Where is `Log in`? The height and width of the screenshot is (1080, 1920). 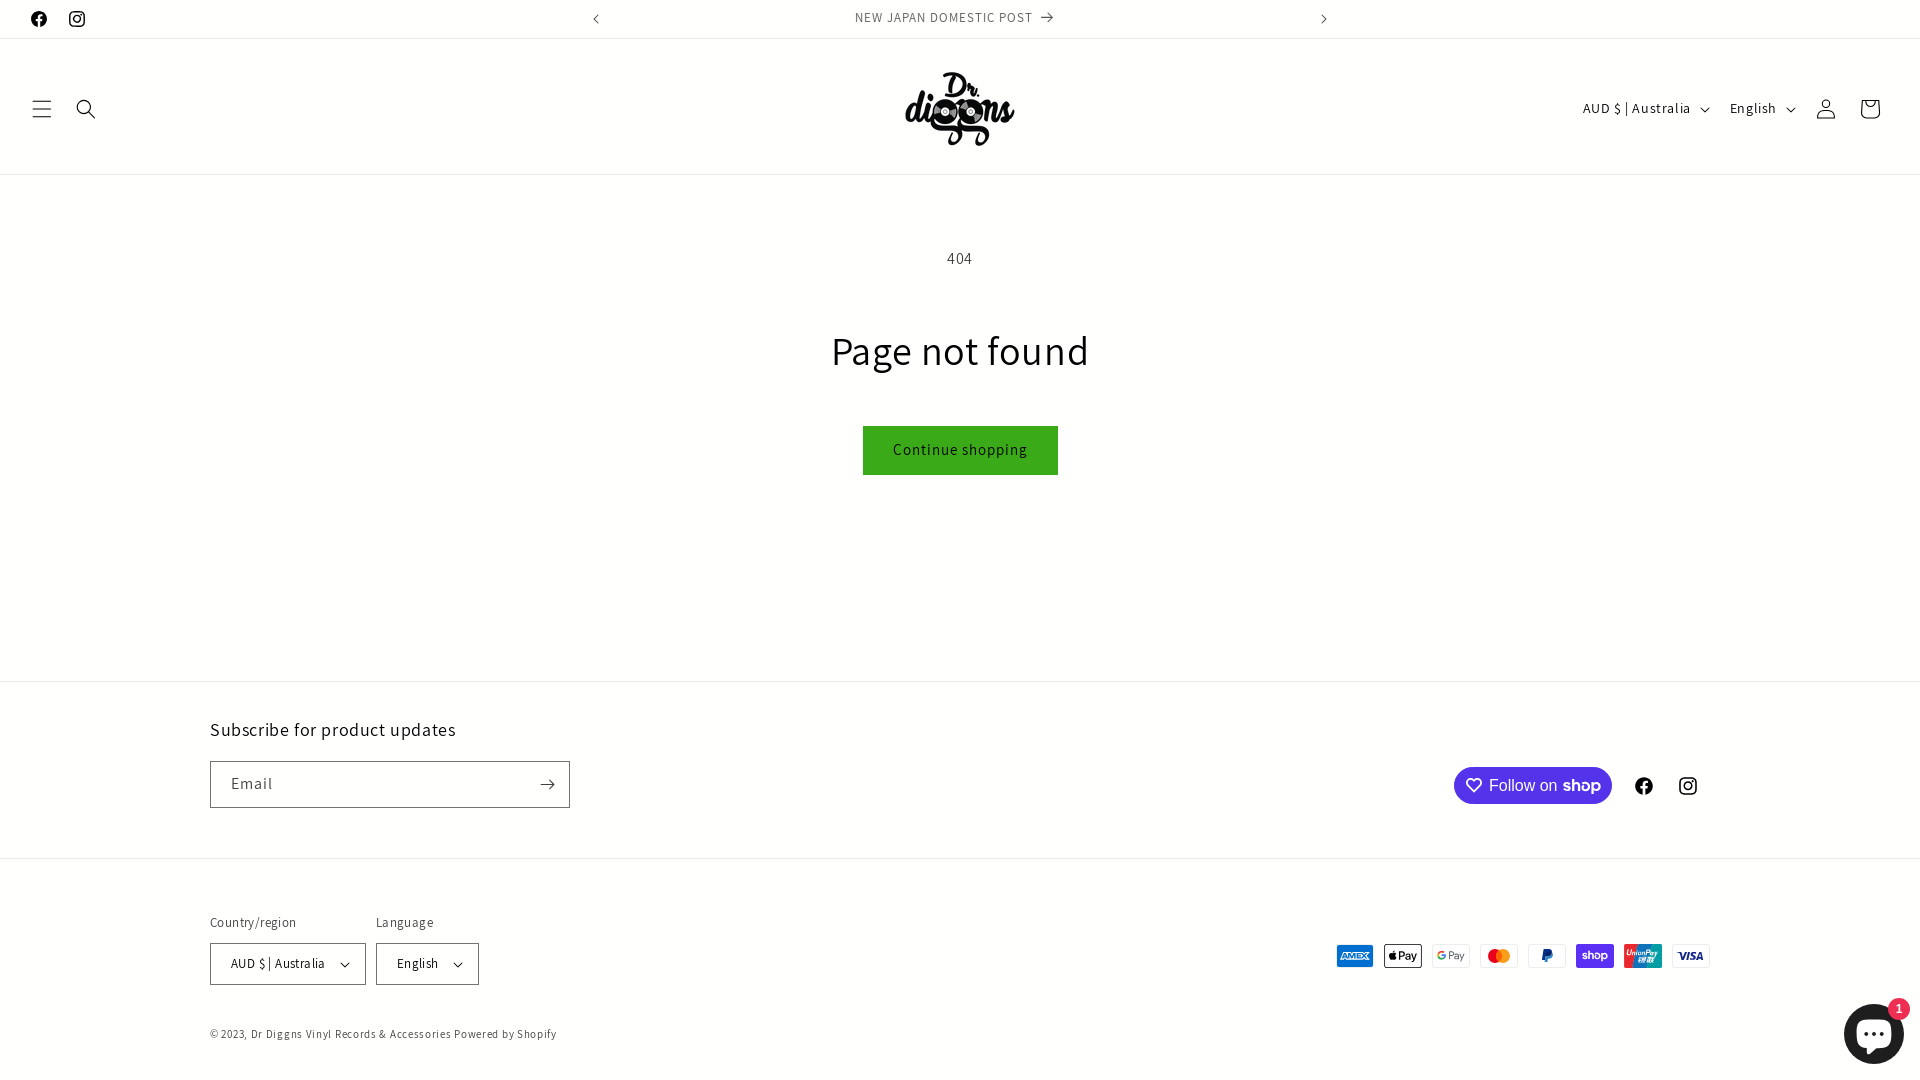 Log in is located at coordinates (1826, 108).